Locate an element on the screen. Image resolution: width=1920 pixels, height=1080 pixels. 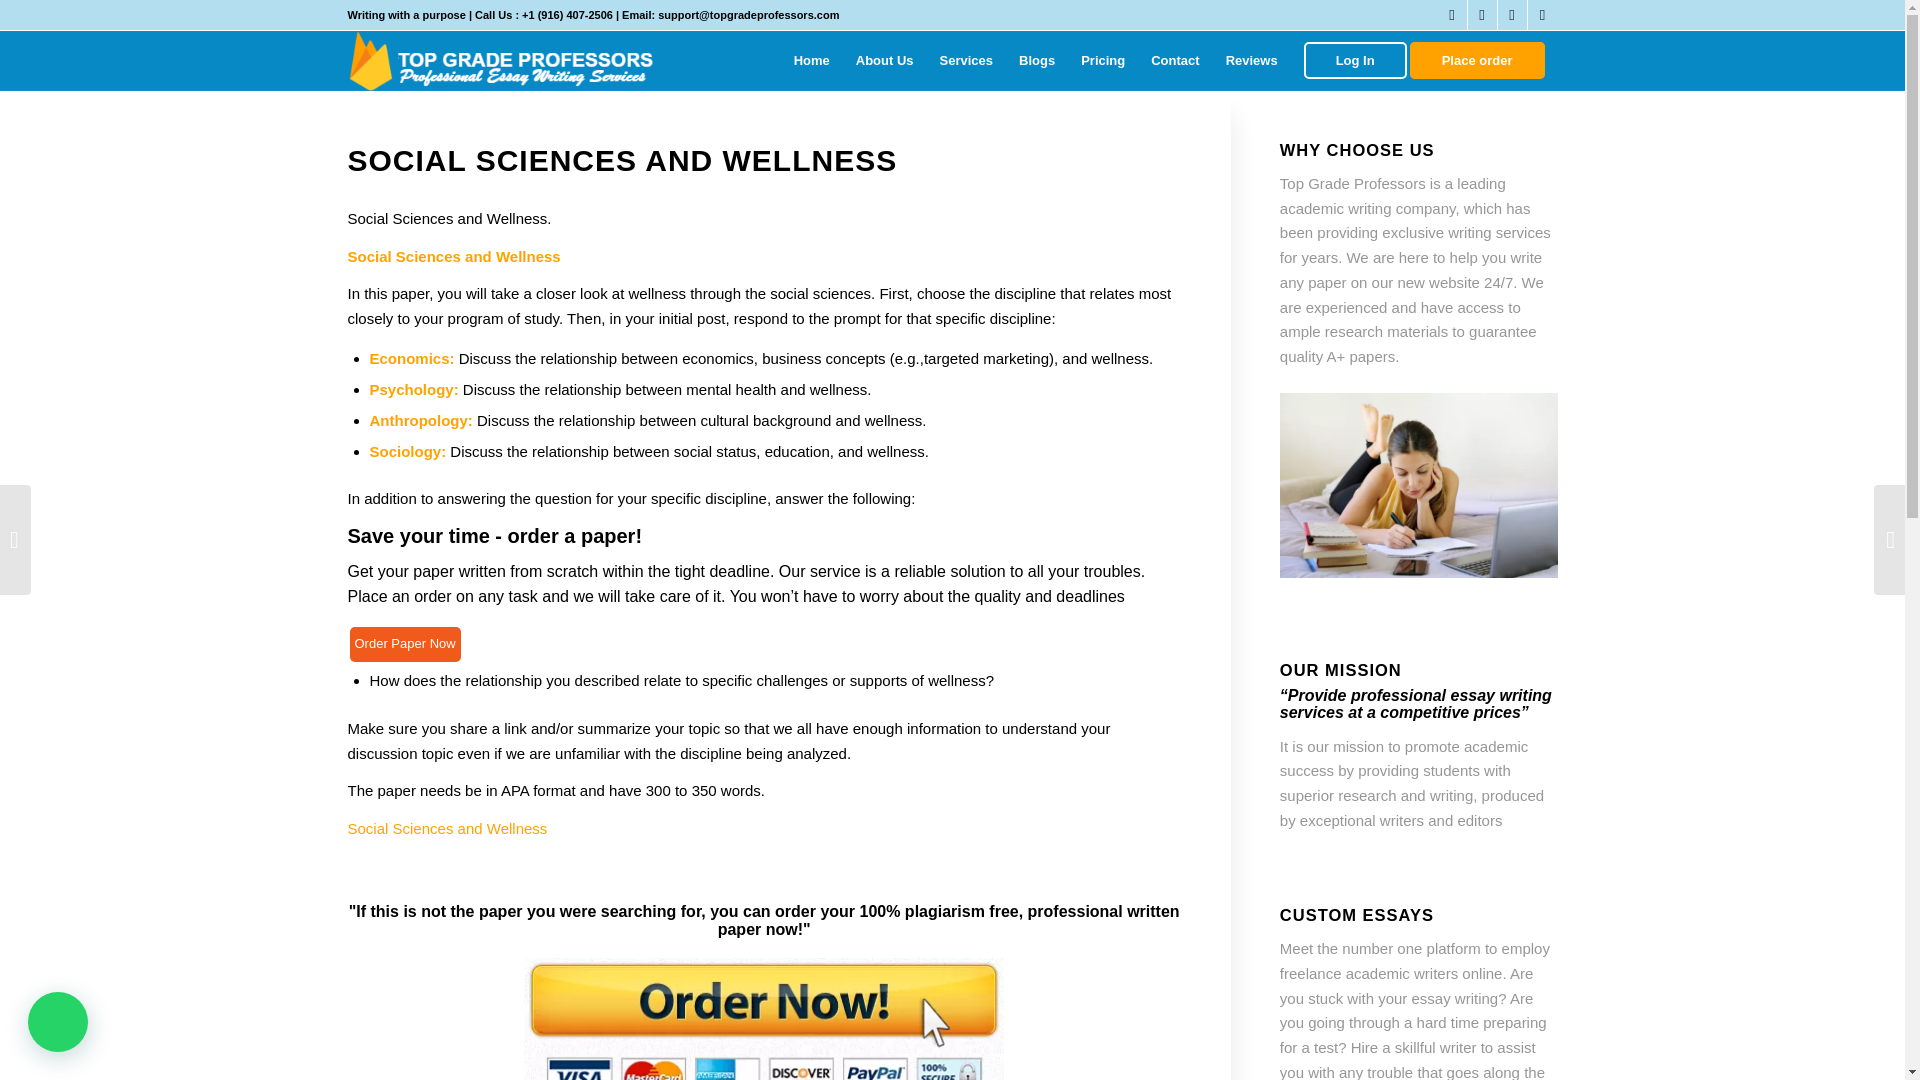
Services is located at coordinates (966, 60).